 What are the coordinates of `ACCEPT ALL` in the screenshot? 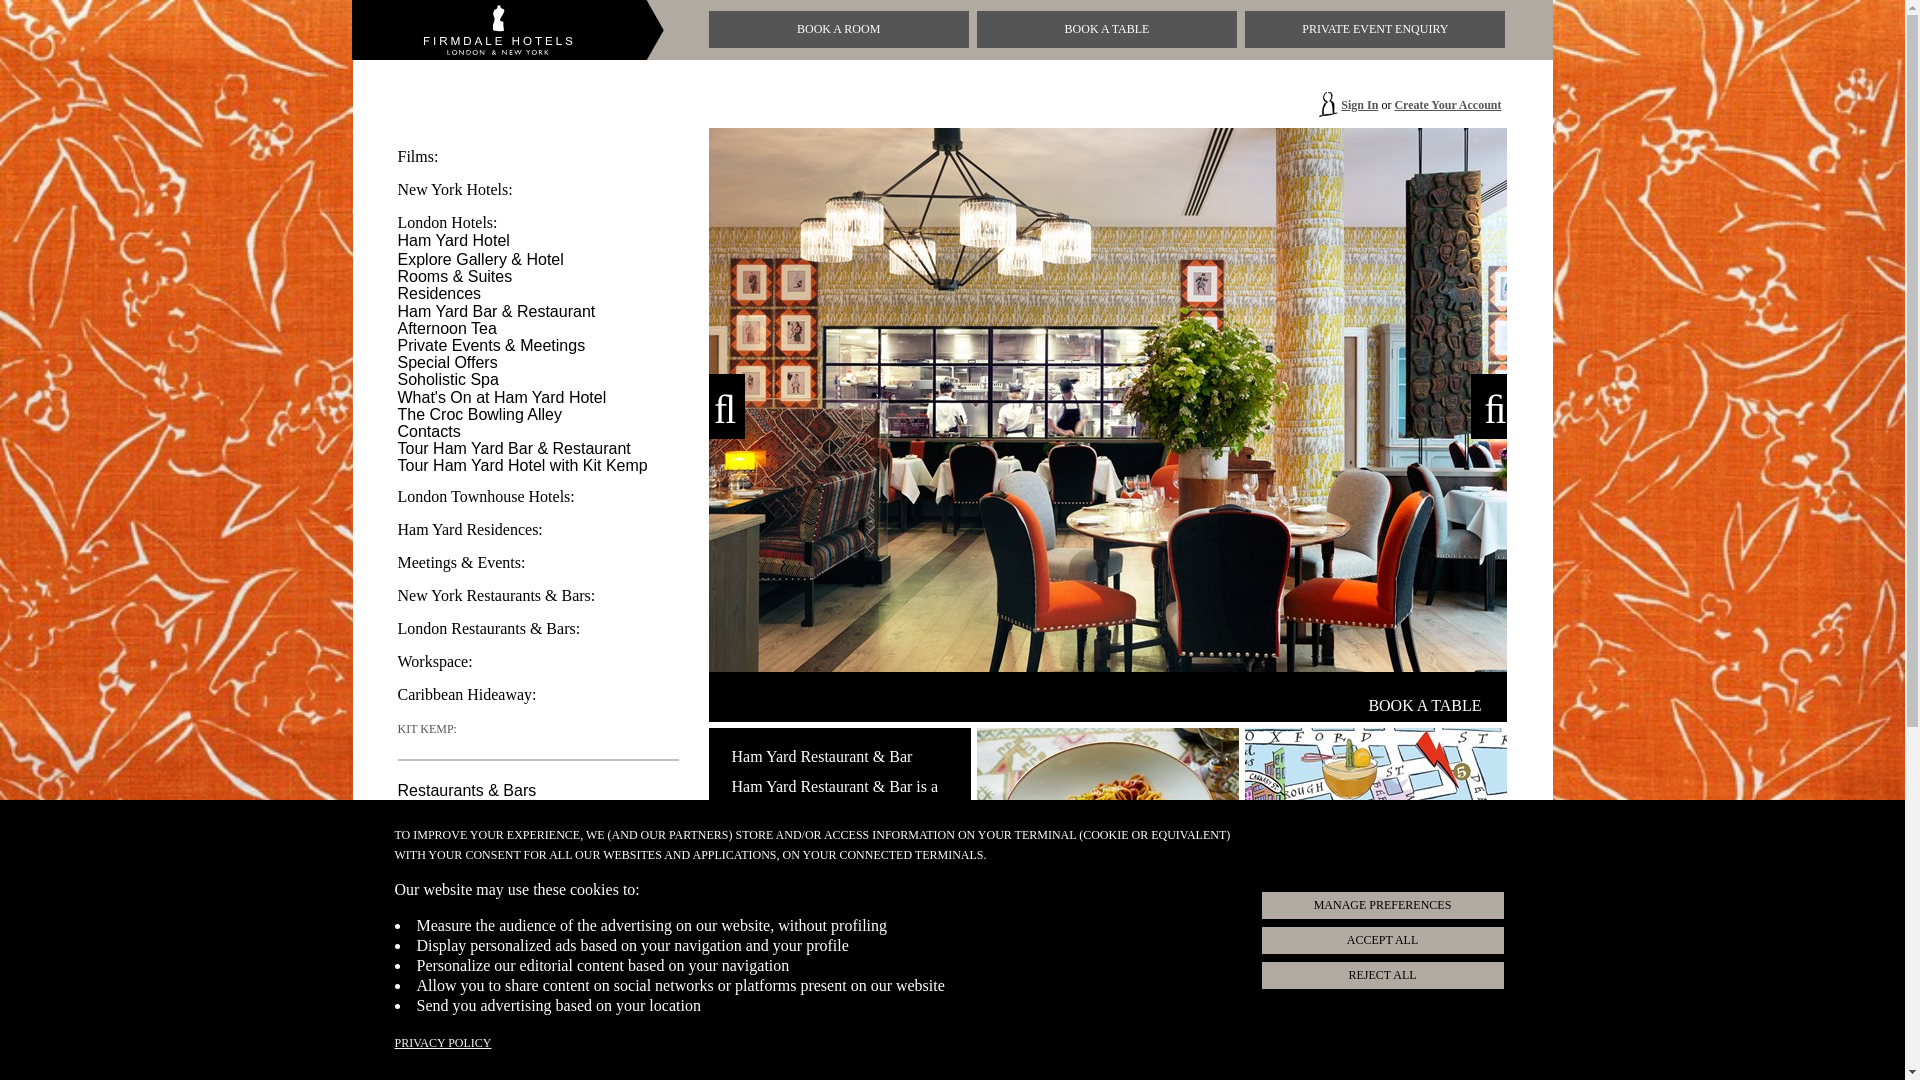 It's located at (462, 222).